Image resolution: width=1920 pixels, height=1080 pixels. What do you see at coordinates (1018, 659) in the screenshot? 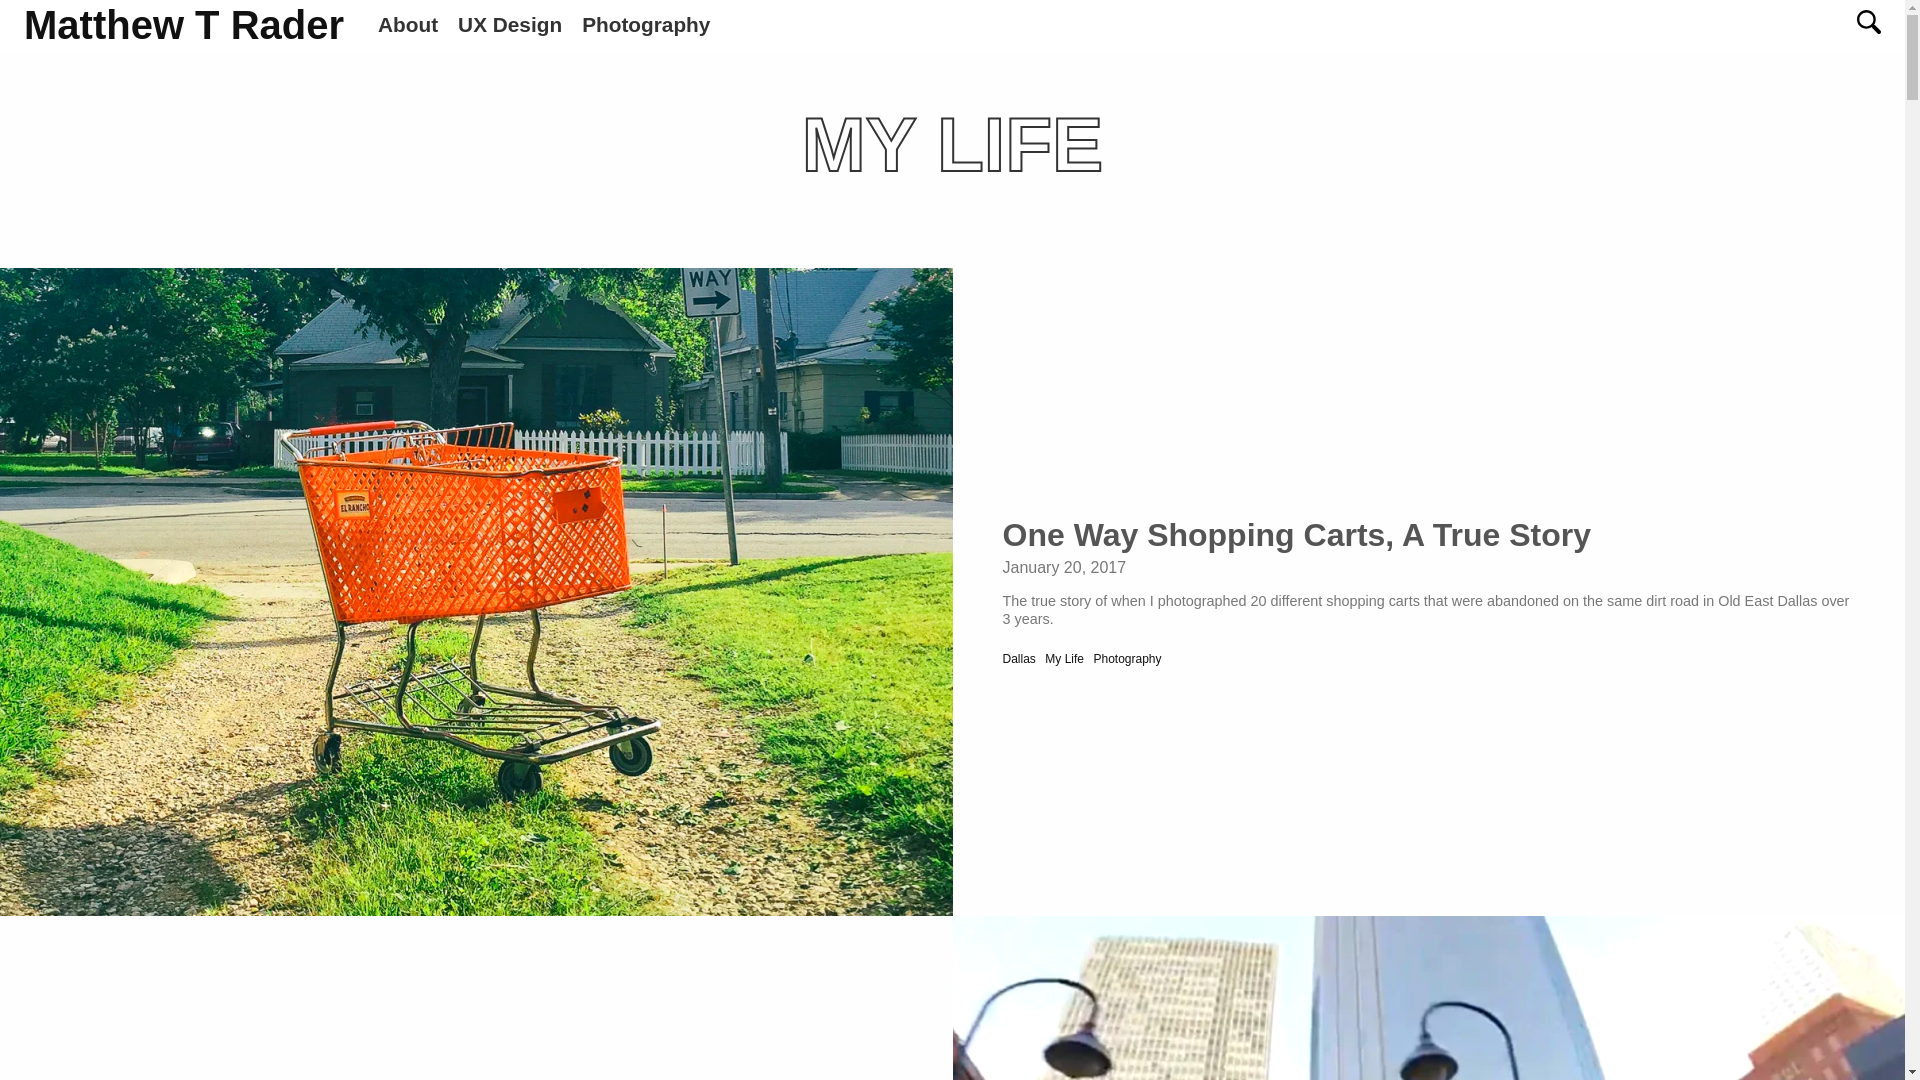
I see `Dallas` at bounding box center [1018, 659].